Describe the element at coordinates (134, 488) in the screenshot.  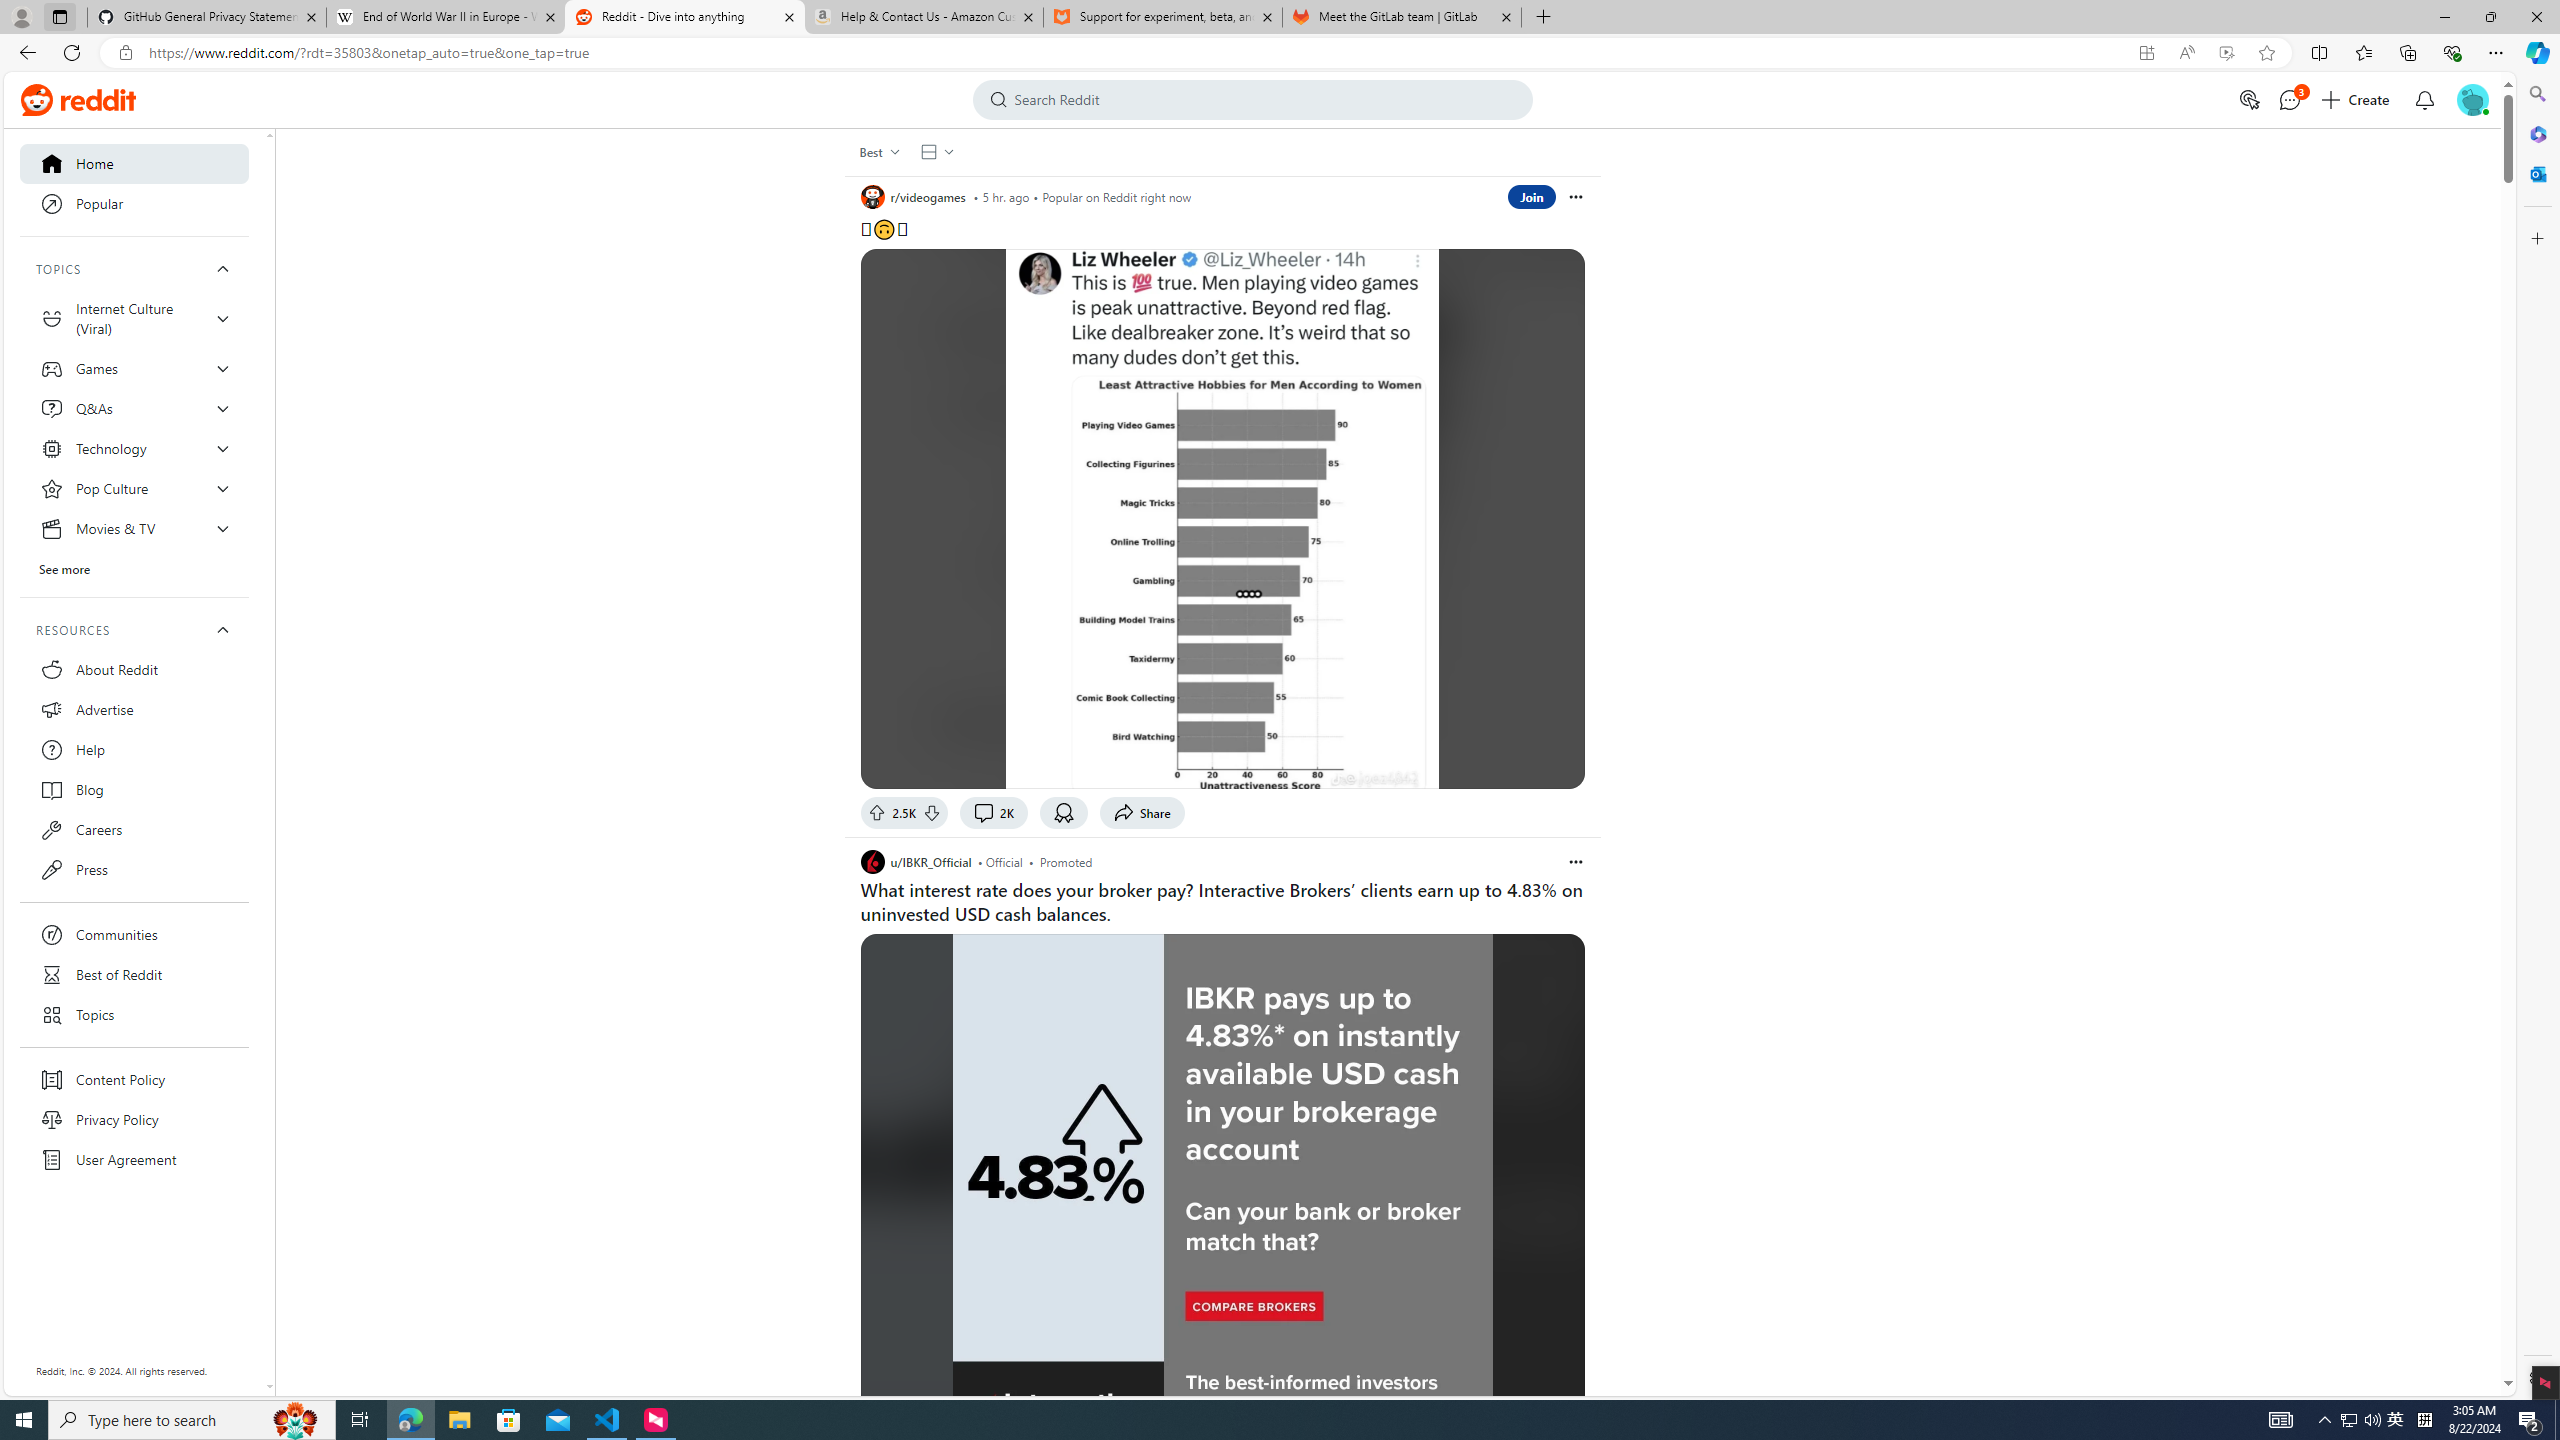
I see `Pop Culture` at that location.